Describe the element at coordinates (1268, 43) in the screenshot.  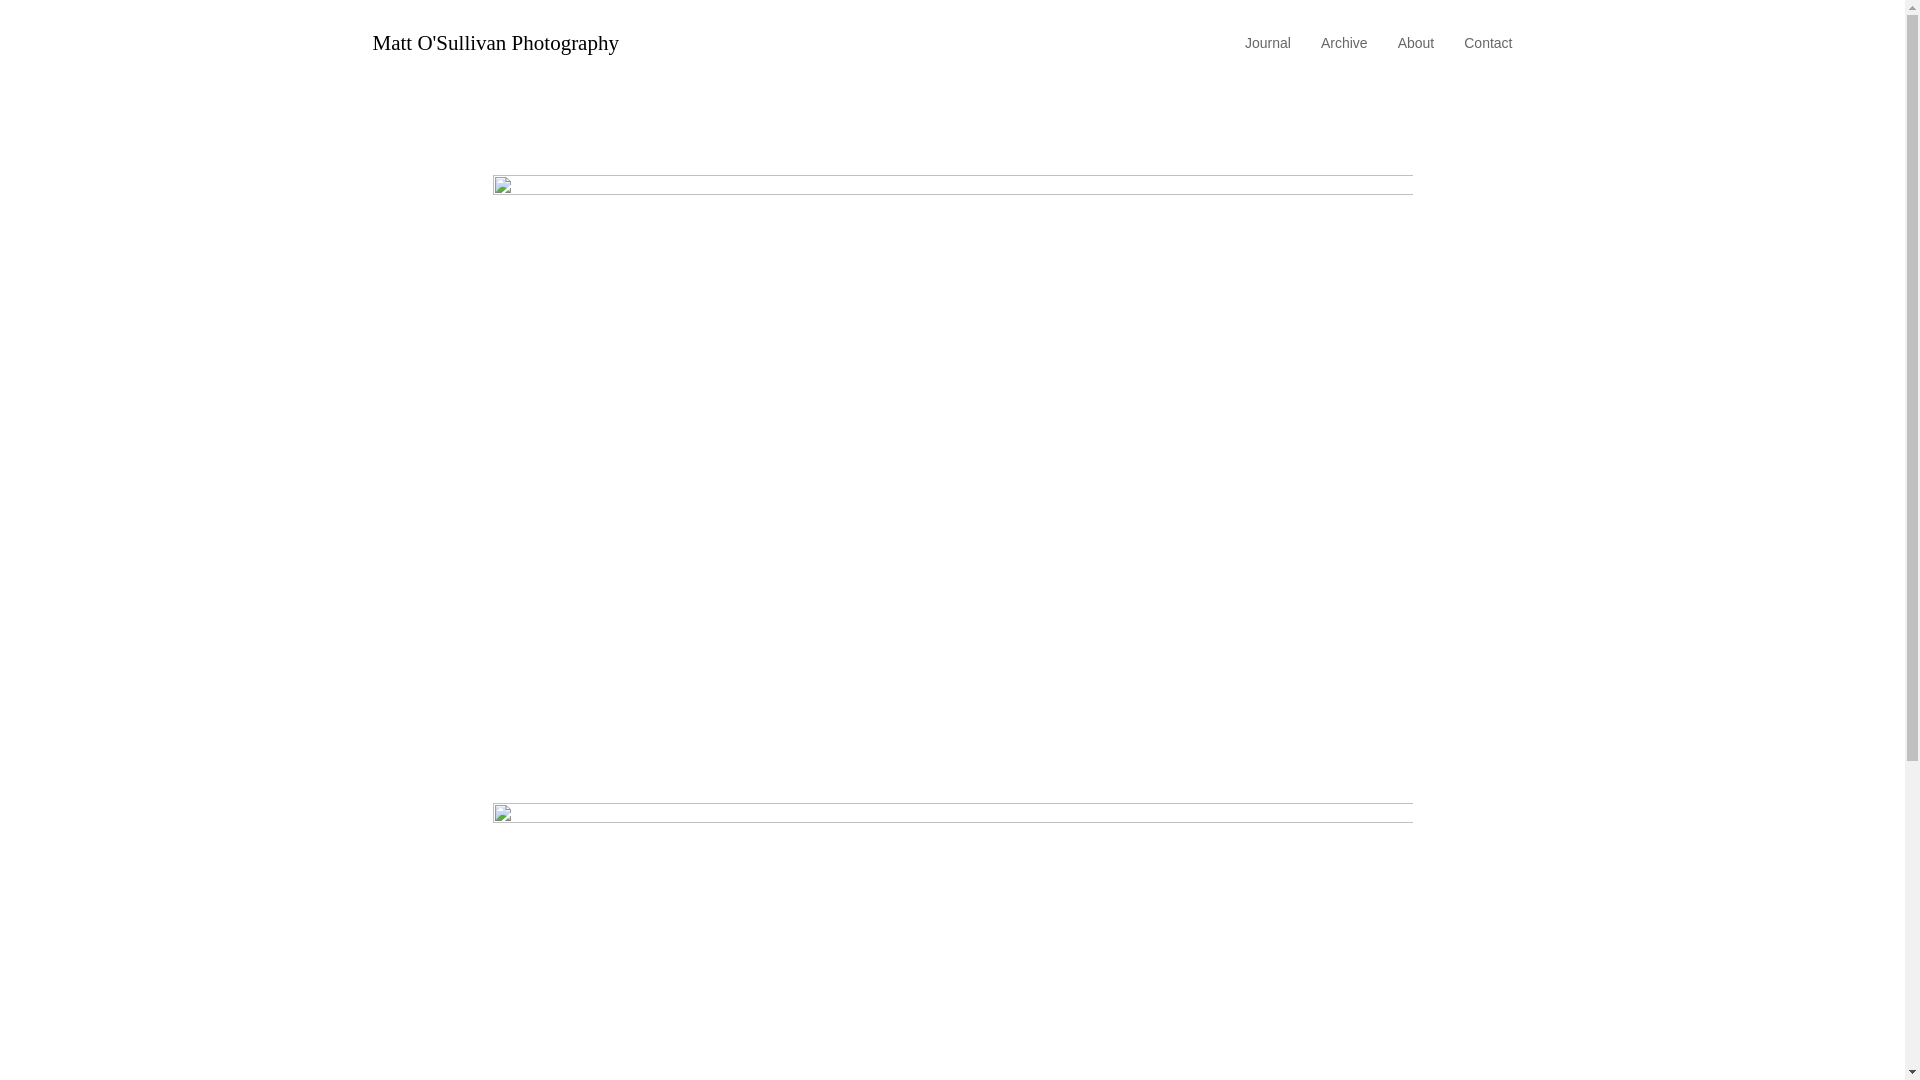
I see `Journal` at that location.